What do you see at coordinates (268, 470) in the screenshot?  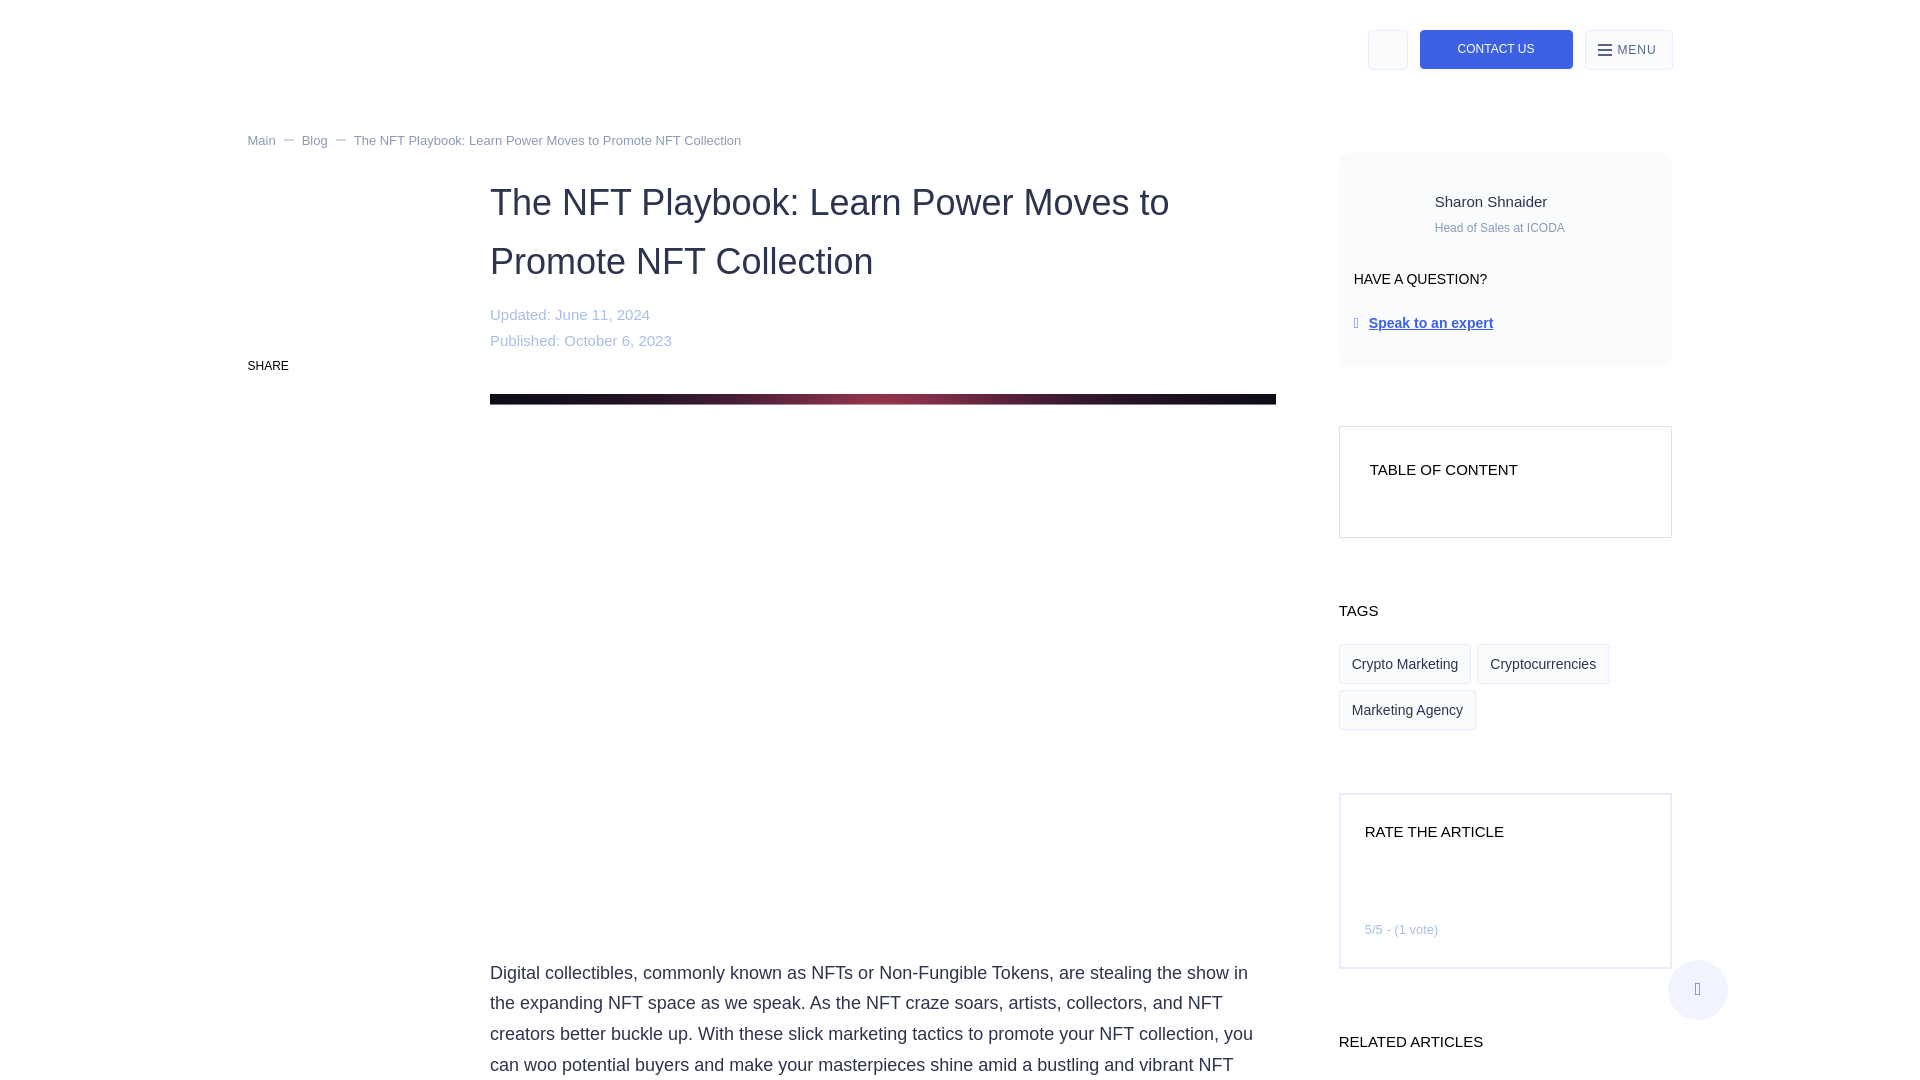 I see `Share on Telegram` at bounding box center [268, 470].